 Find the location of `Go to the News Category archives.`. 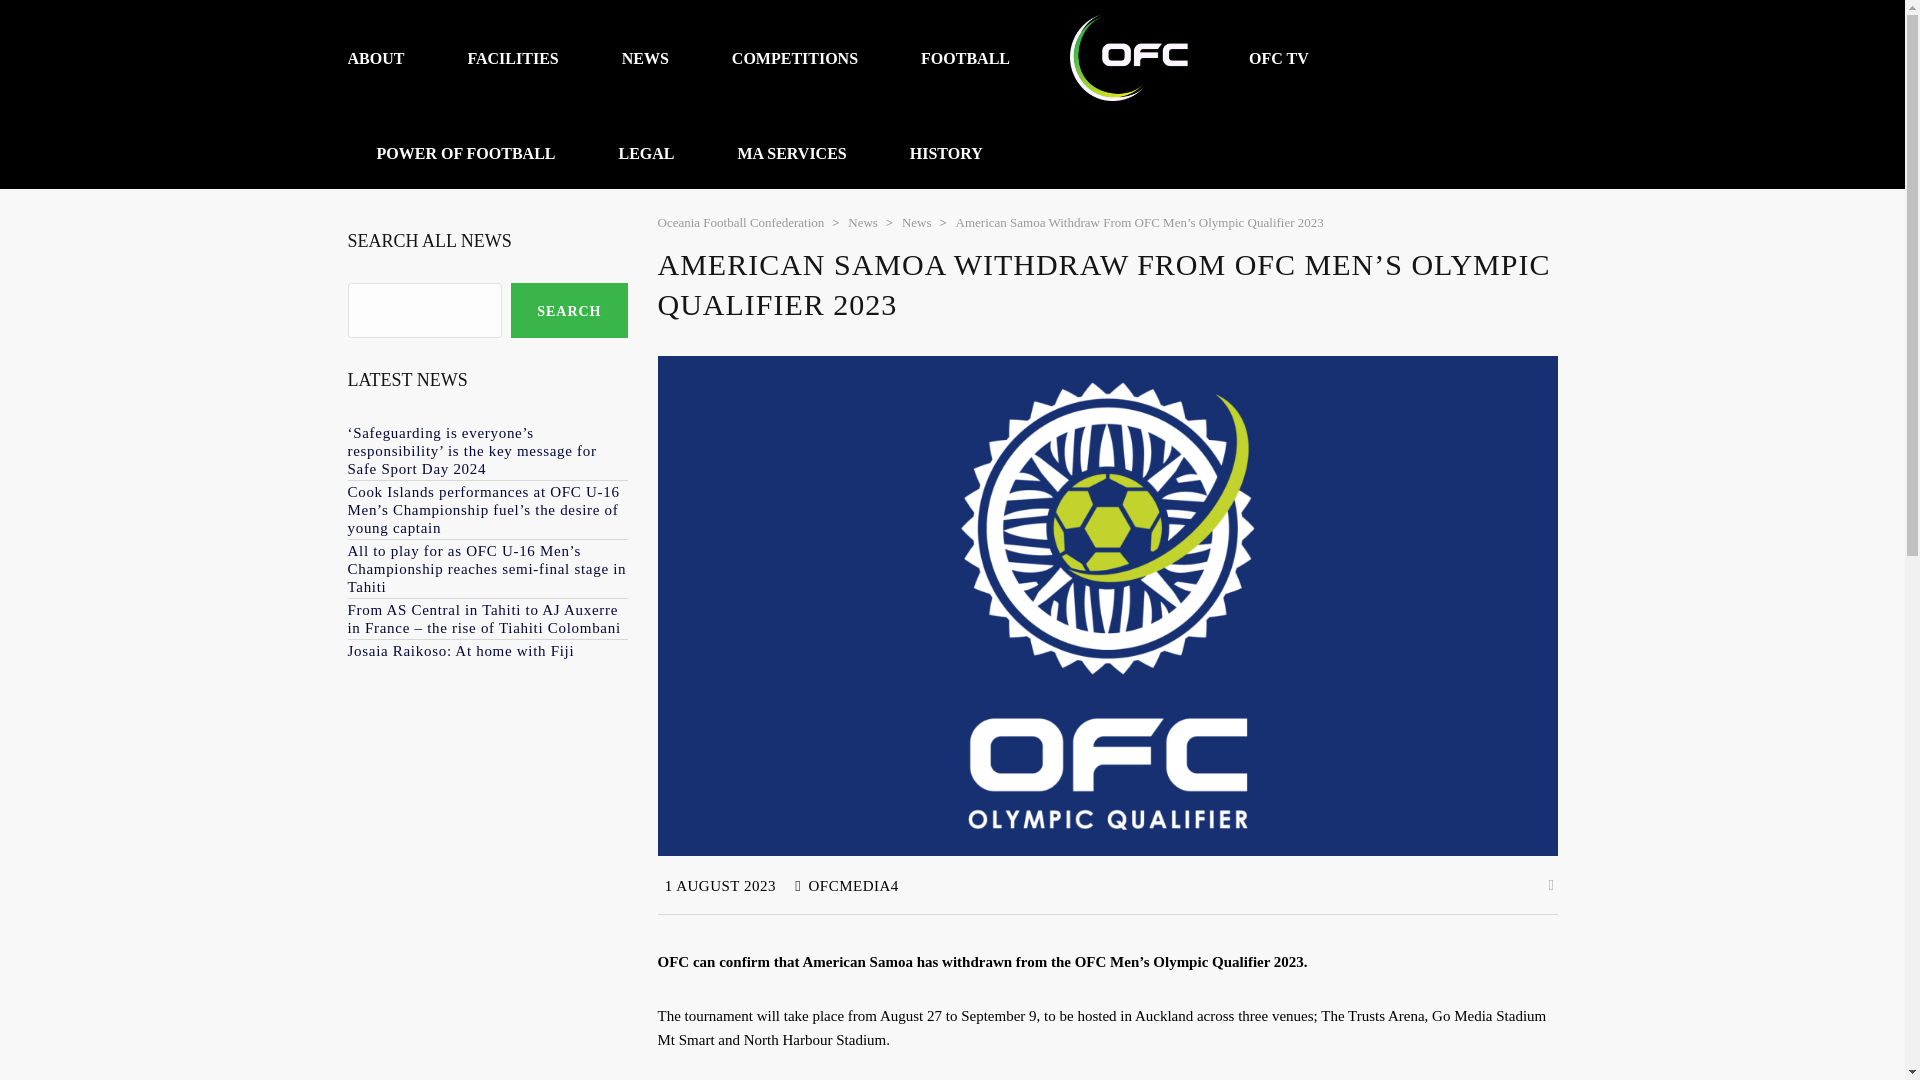

Go to the News Category archives. is located at coordinates (916, 222).